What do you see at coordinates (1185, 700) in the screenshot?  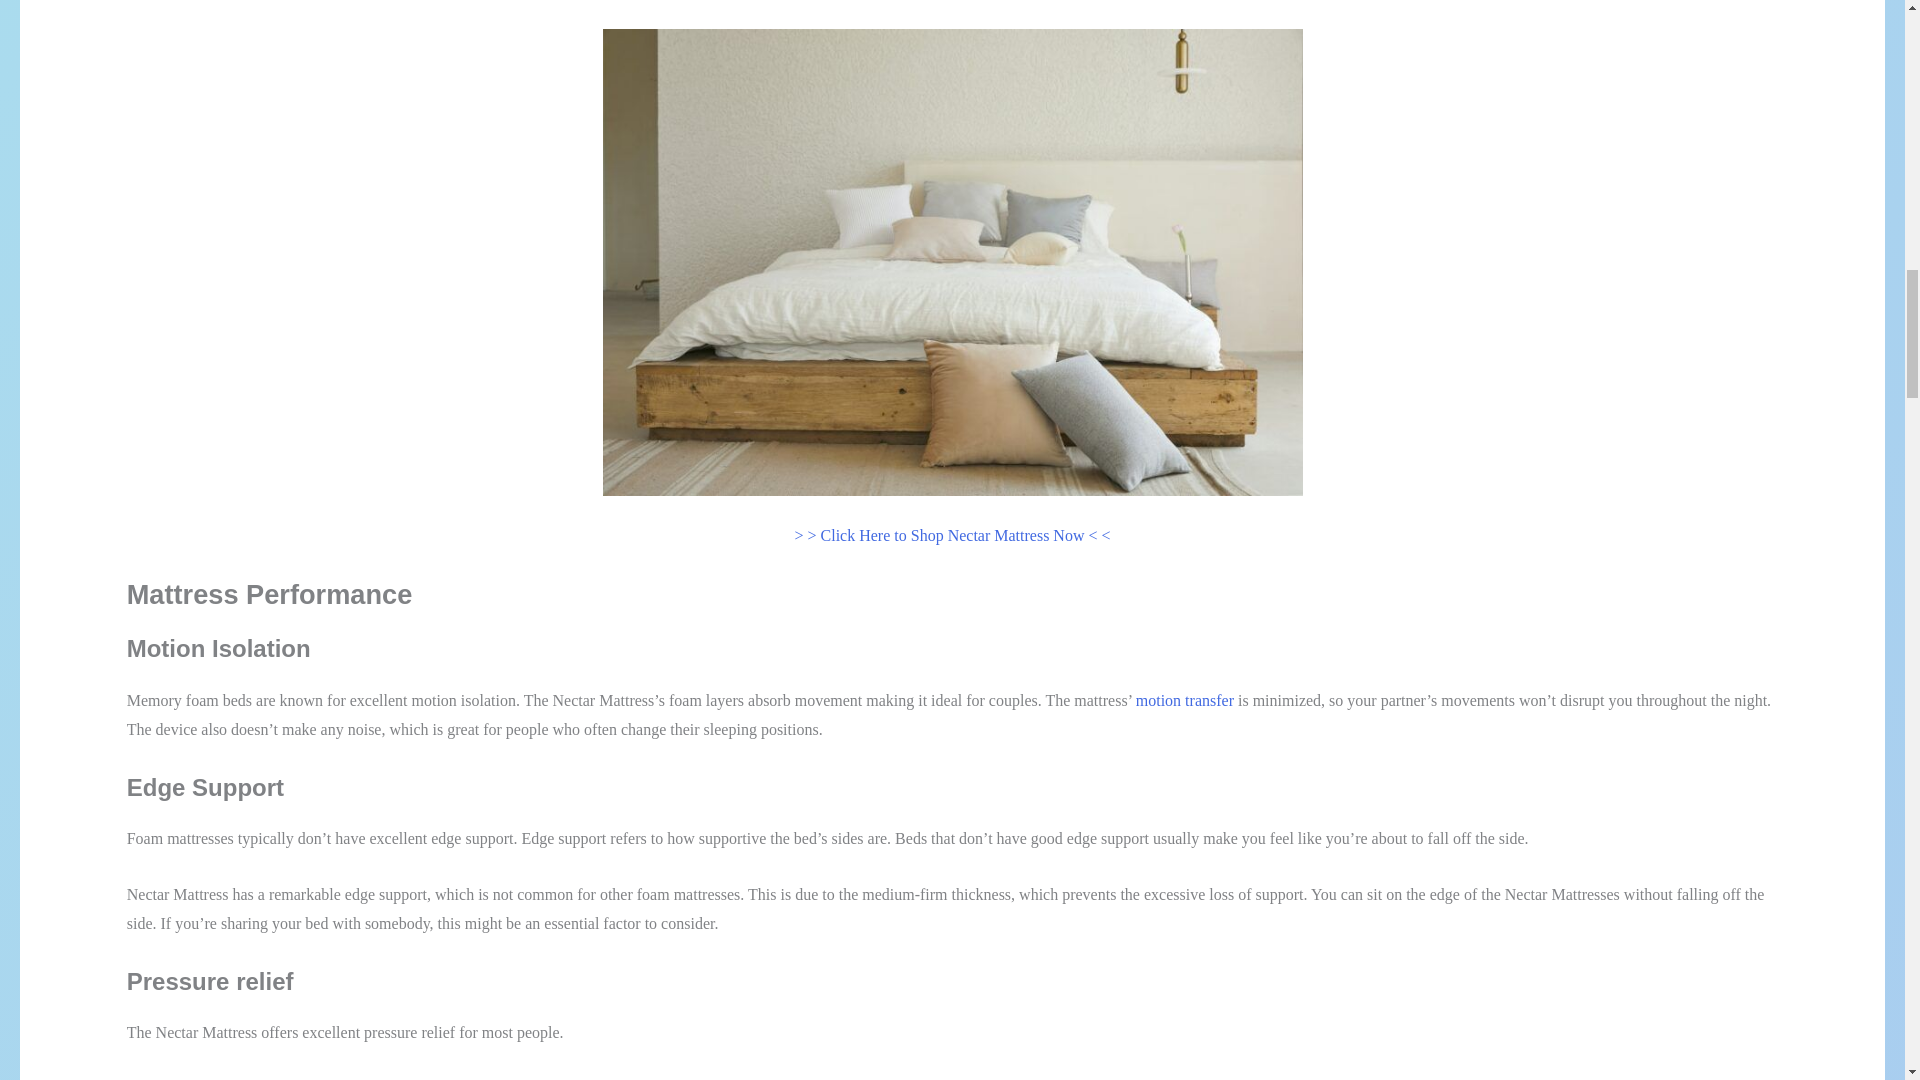 I see `motion transfer` at bounding box center [1185, 700].